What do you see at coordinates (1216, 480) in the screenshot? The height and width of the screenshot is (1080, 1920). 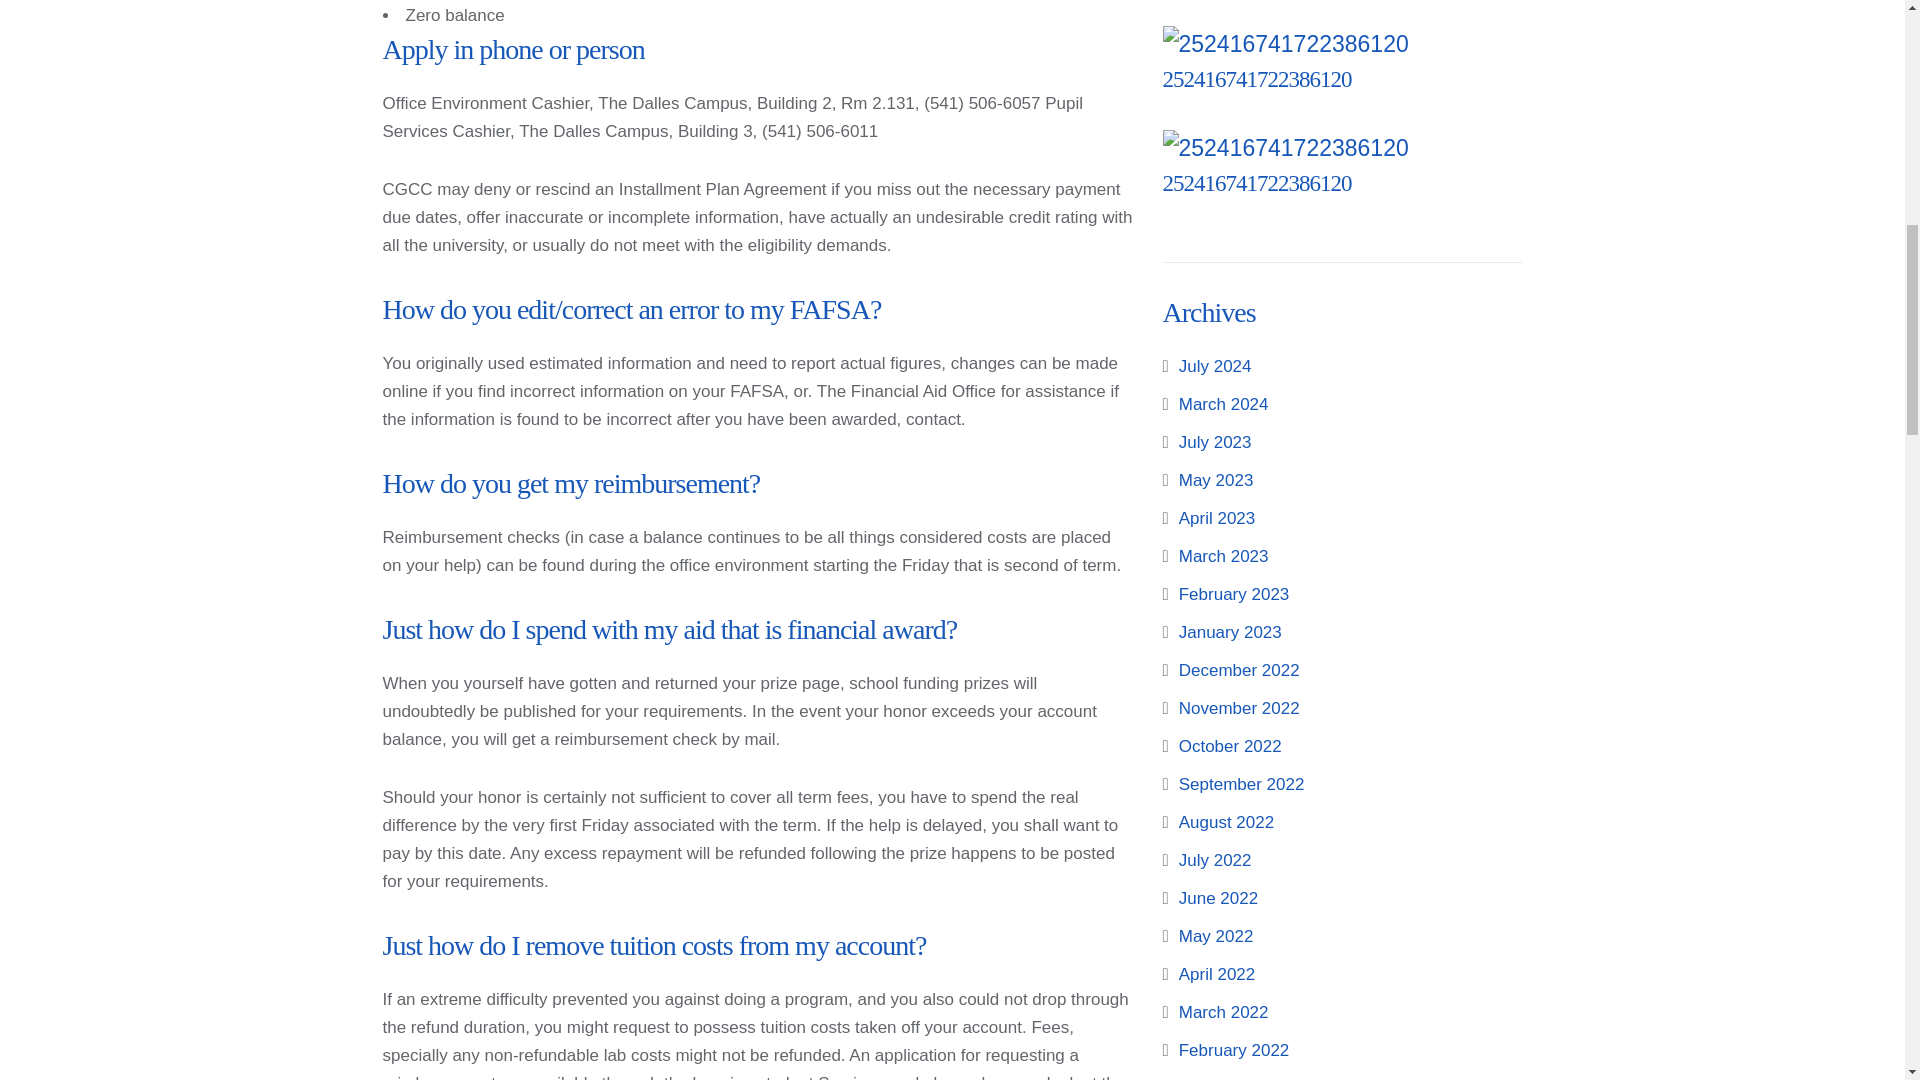 I see `May 2023` at bounding box center [1216, 480].